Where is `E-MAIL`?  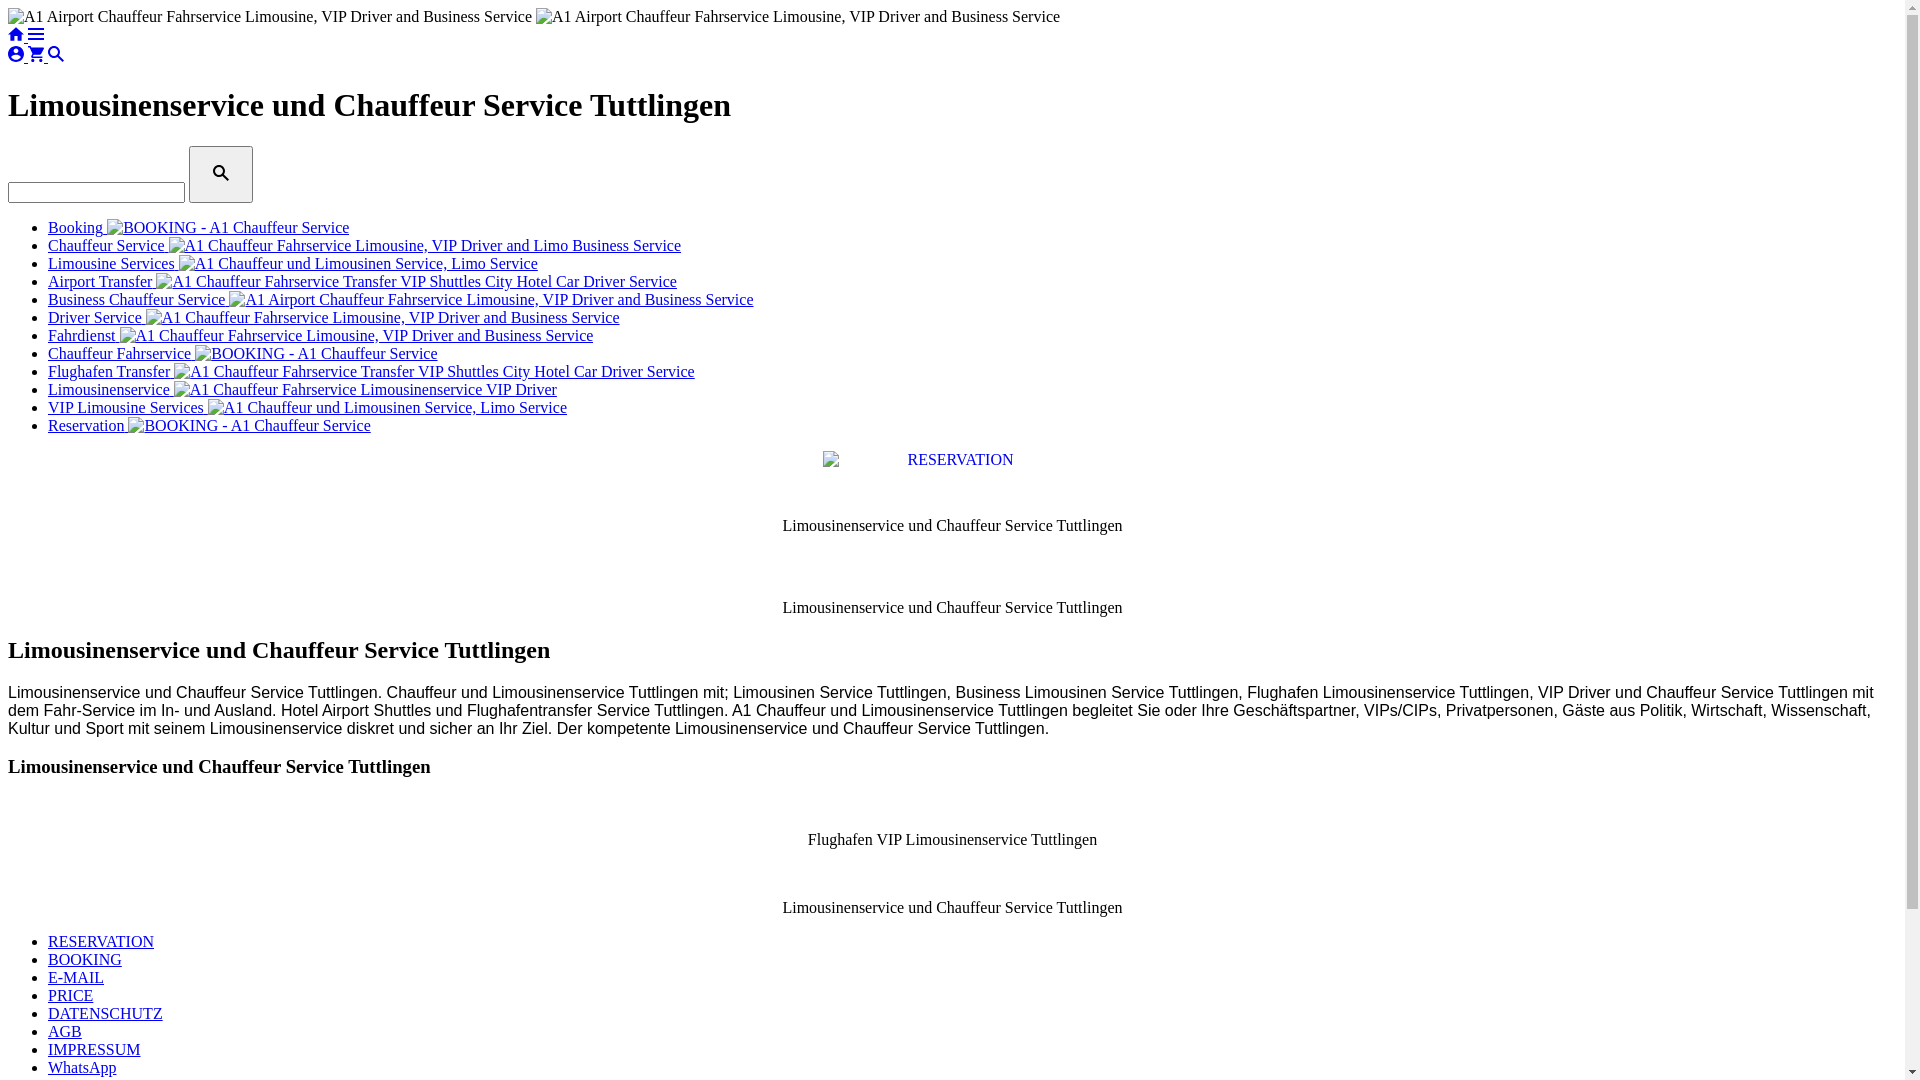 E-MAIL is located at coordinates (76, 978).